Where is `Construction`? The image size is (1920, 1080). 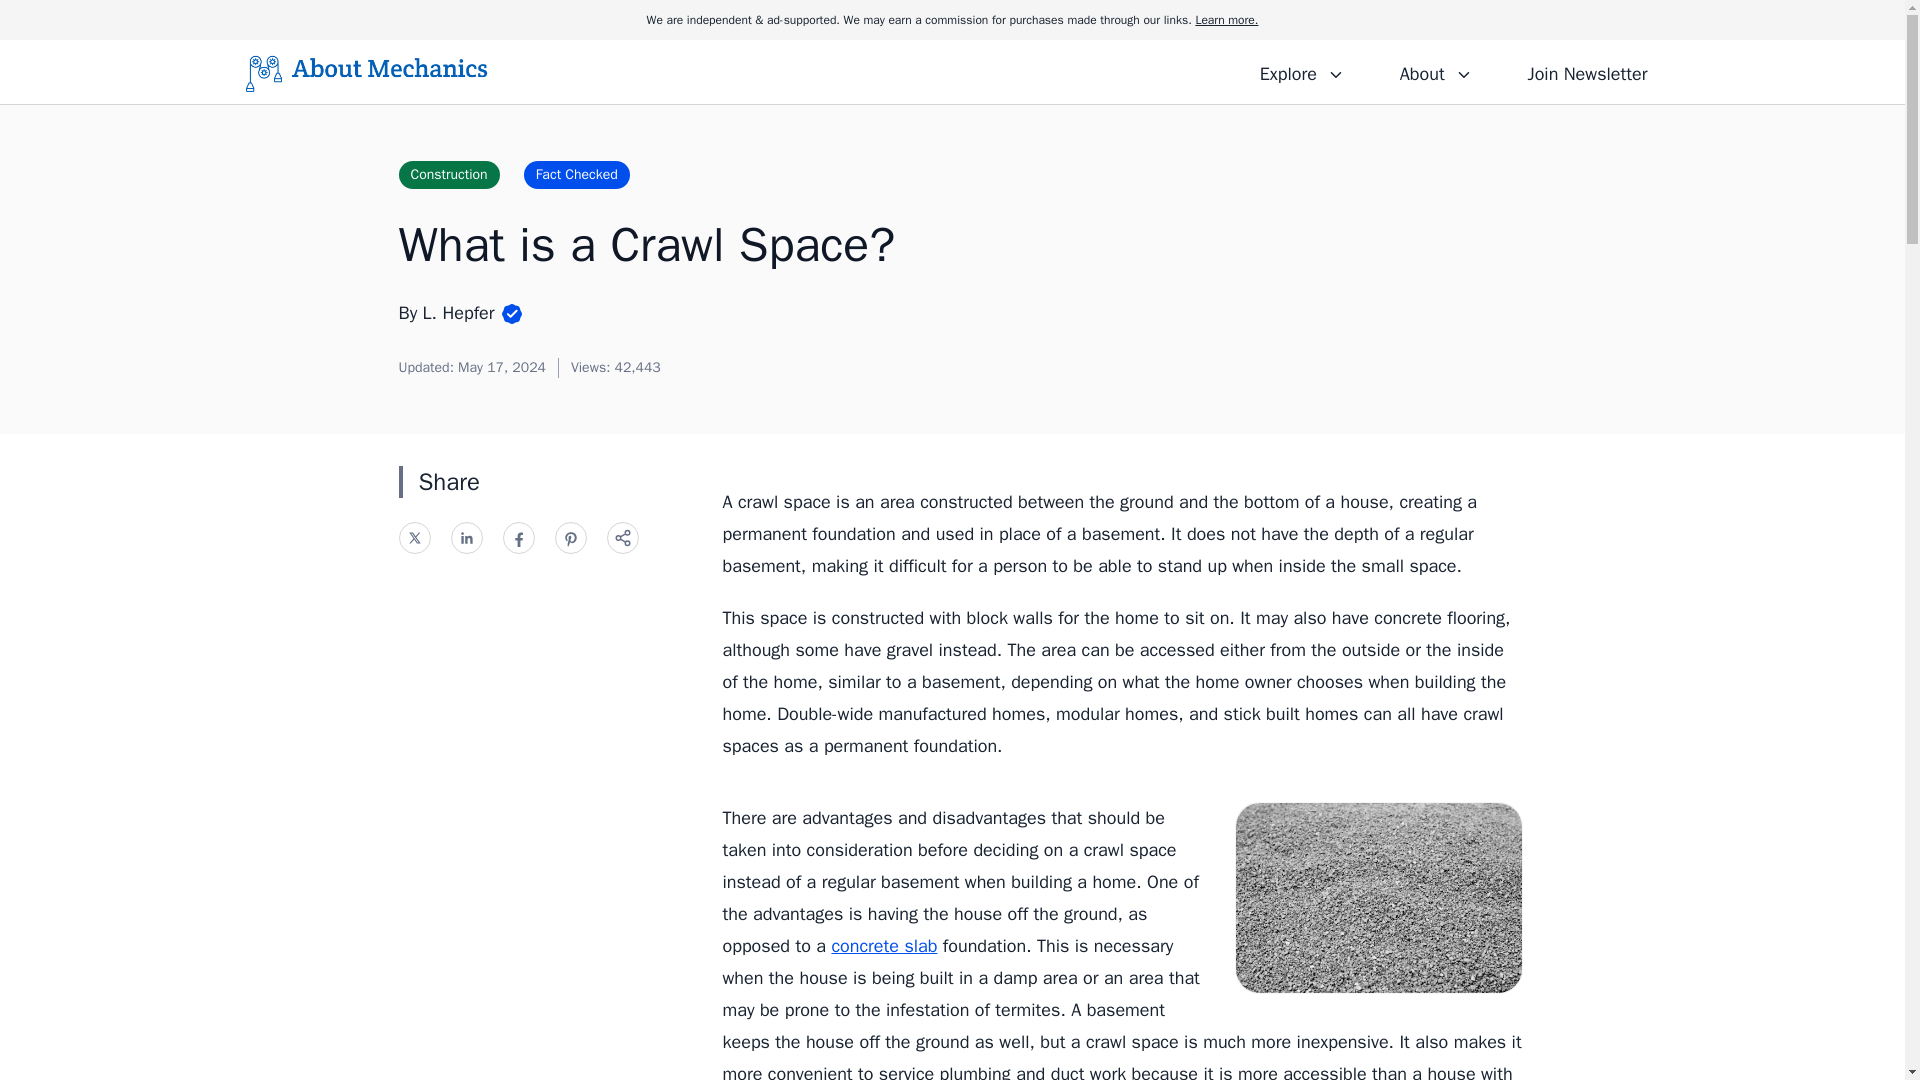
Construction is located at coordinates (448, 174).